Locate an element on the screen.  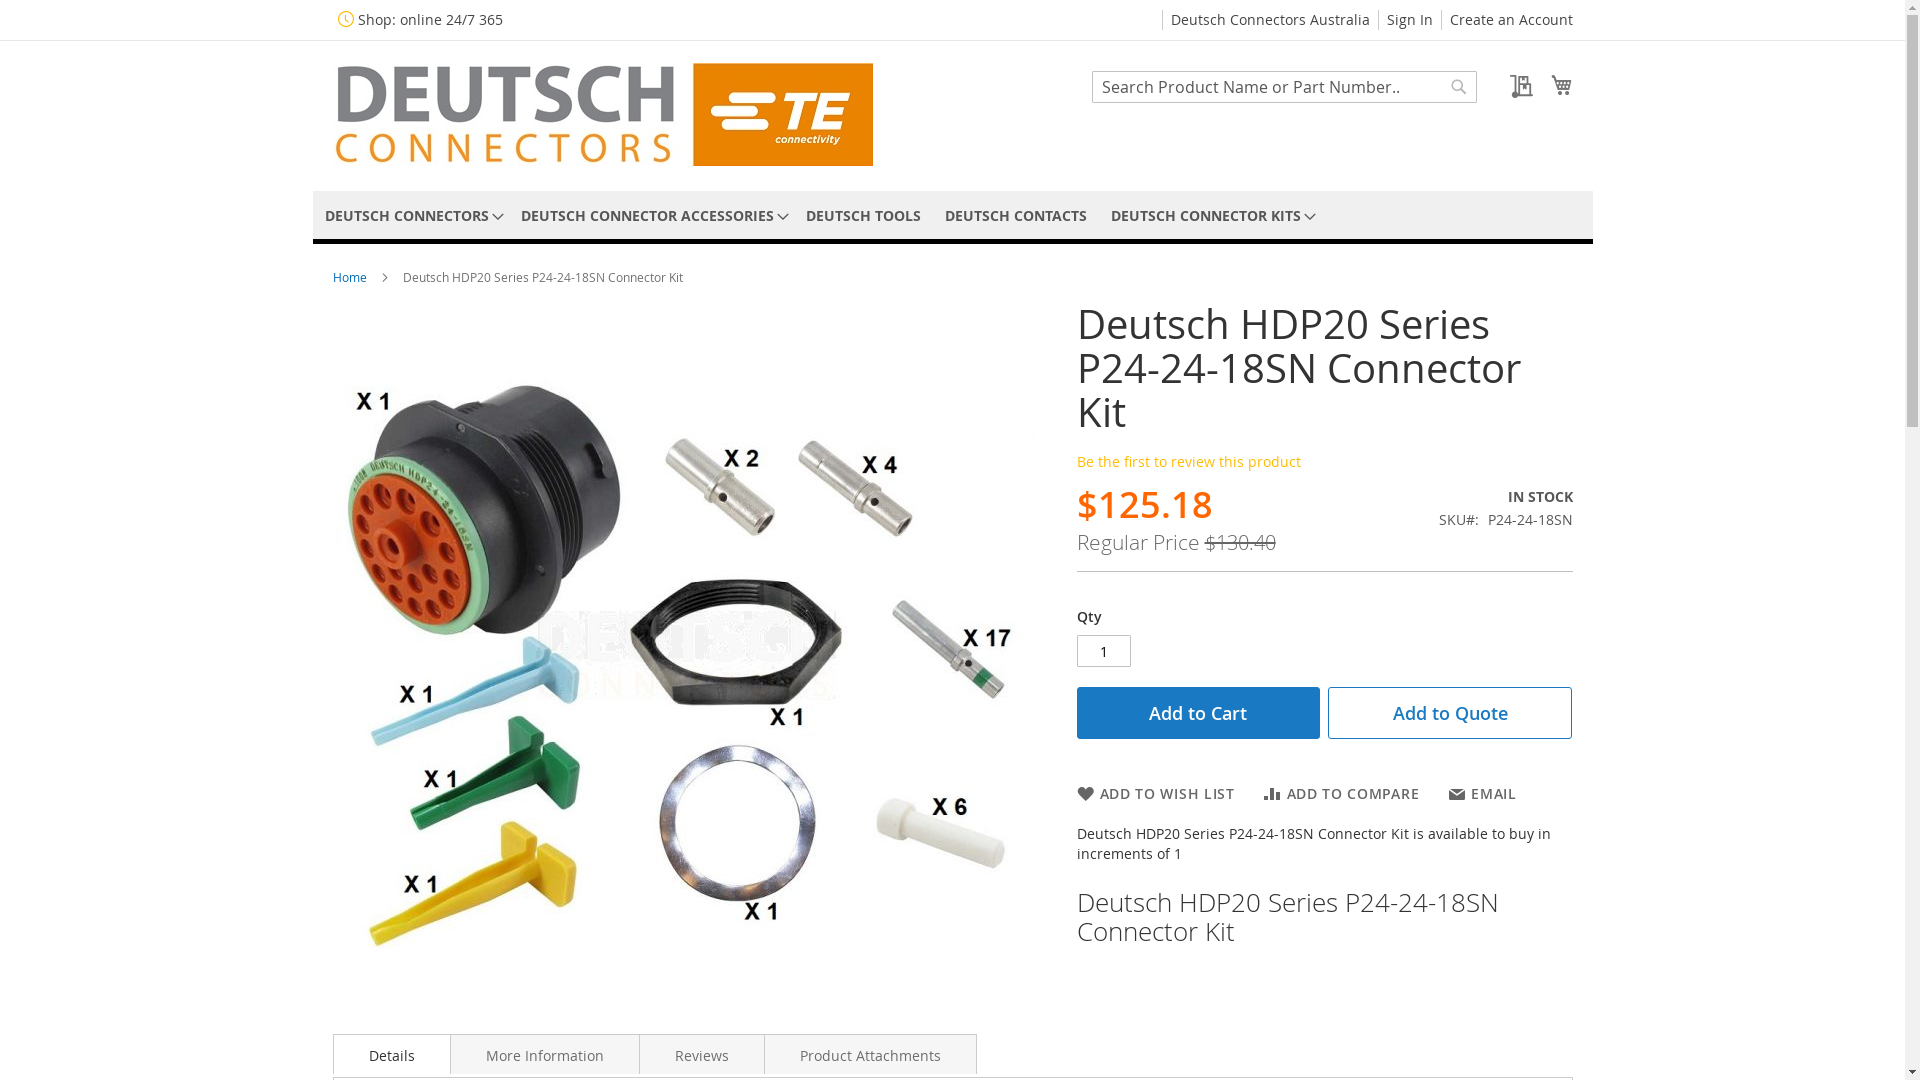
Be the first to review this product is located at coordinates (1188, 462).